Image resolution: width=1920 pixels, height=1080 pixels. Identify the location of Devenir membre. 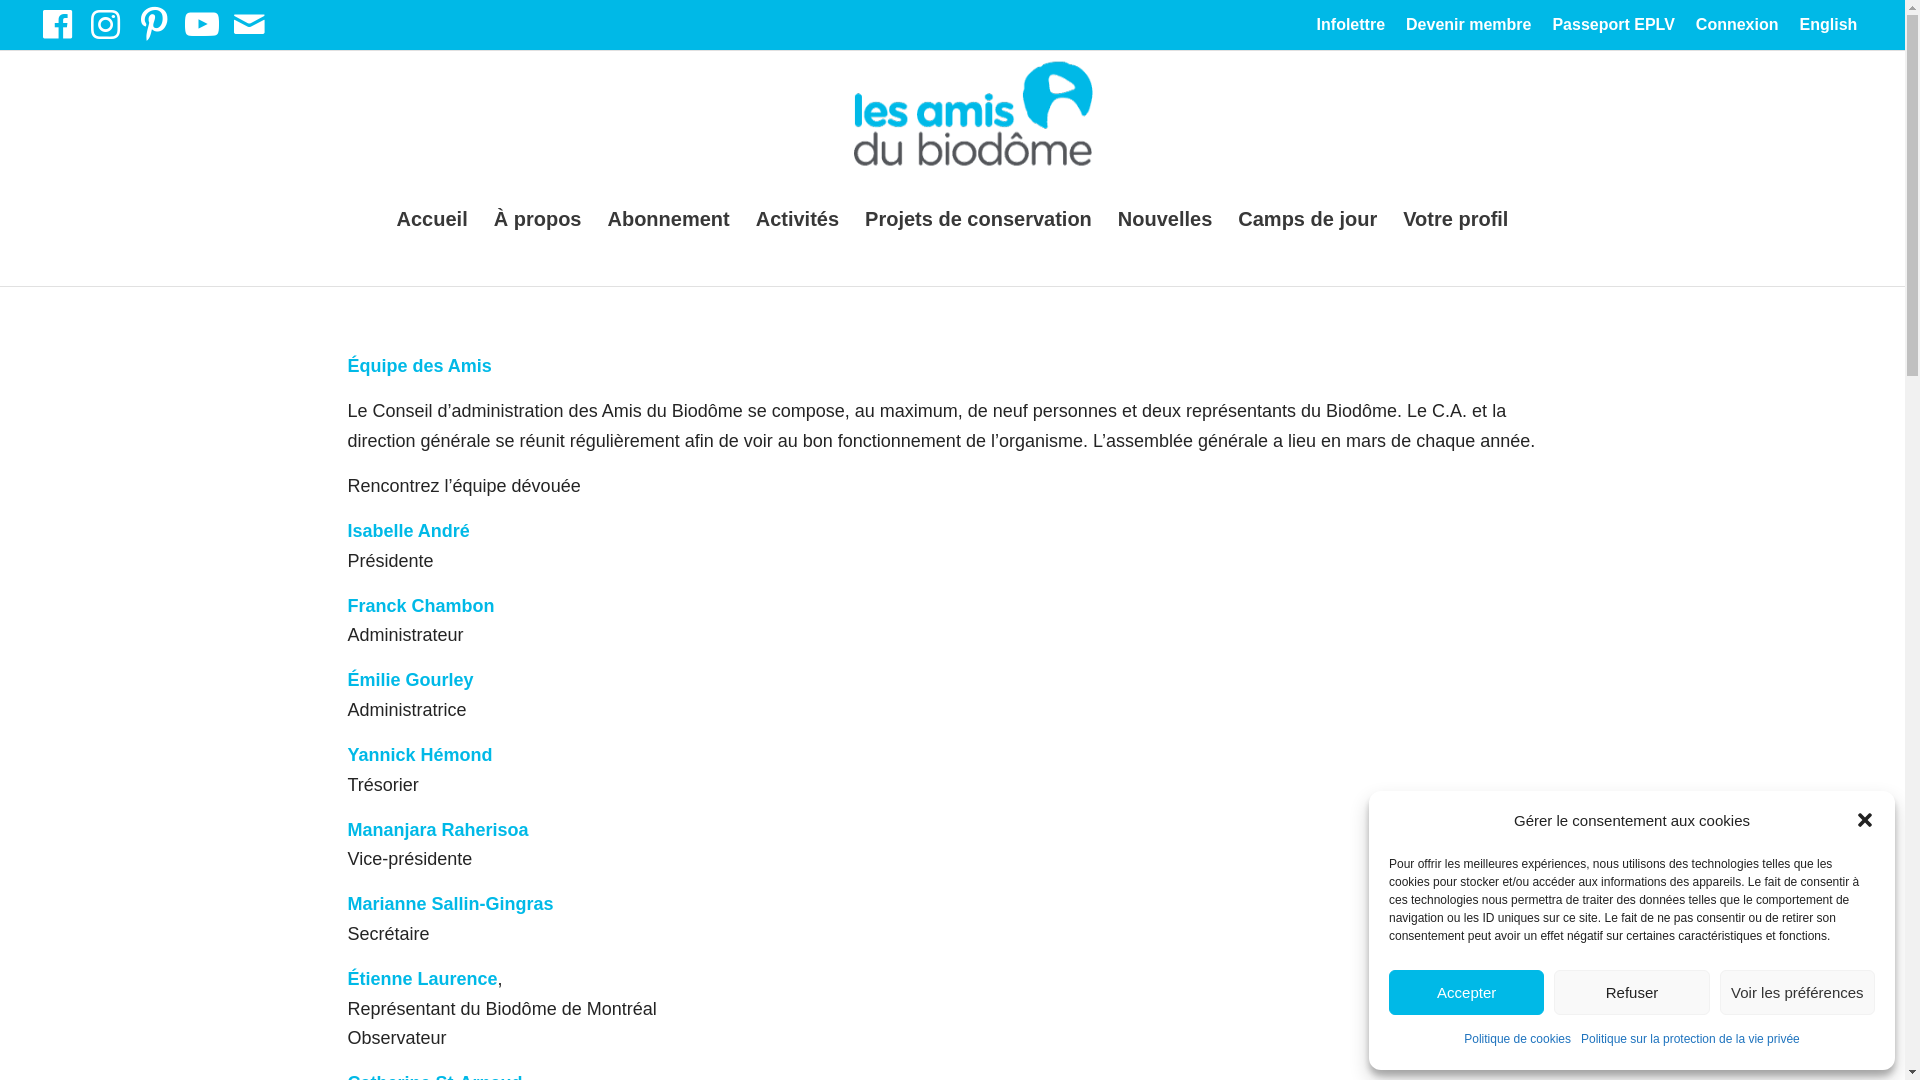
(1468, 28).